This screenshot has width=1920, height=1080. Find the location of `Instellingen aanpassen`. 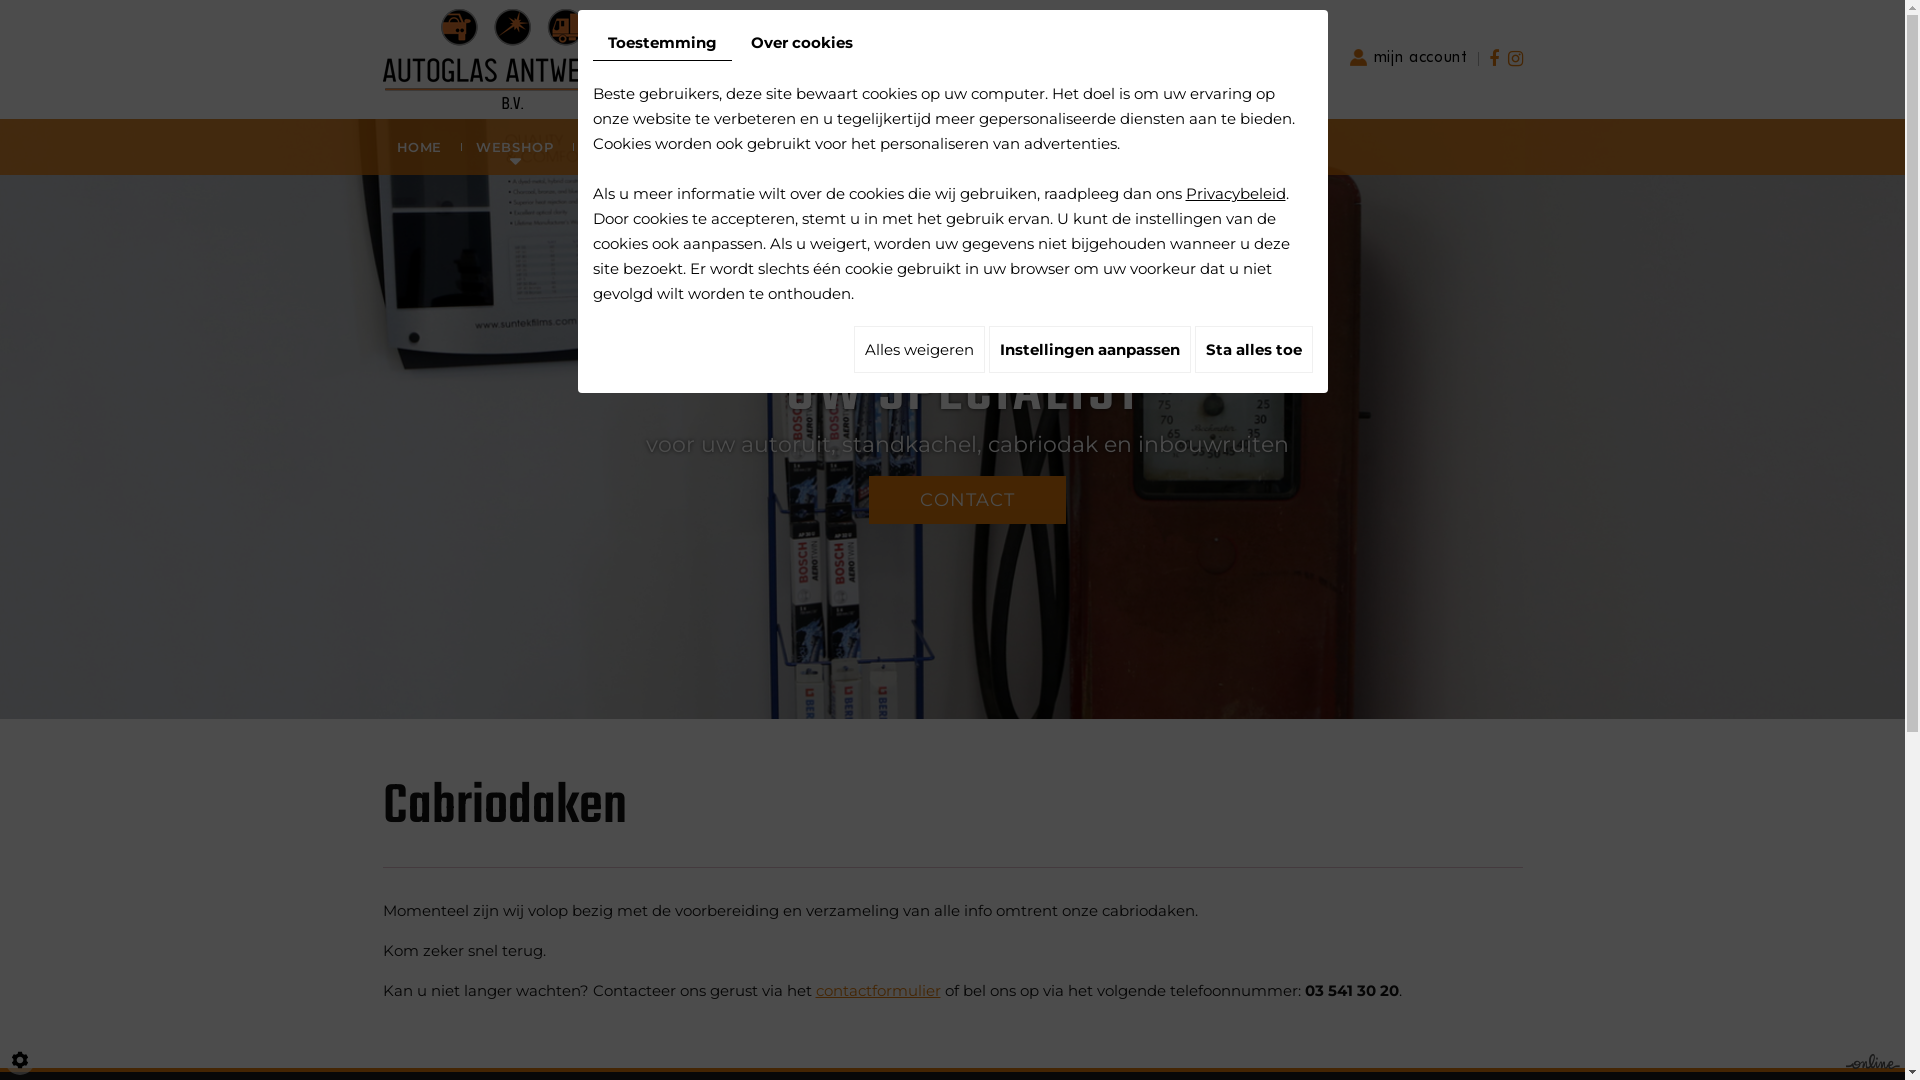

Instellingen aanpassen is located at coordinates (1088, 350).